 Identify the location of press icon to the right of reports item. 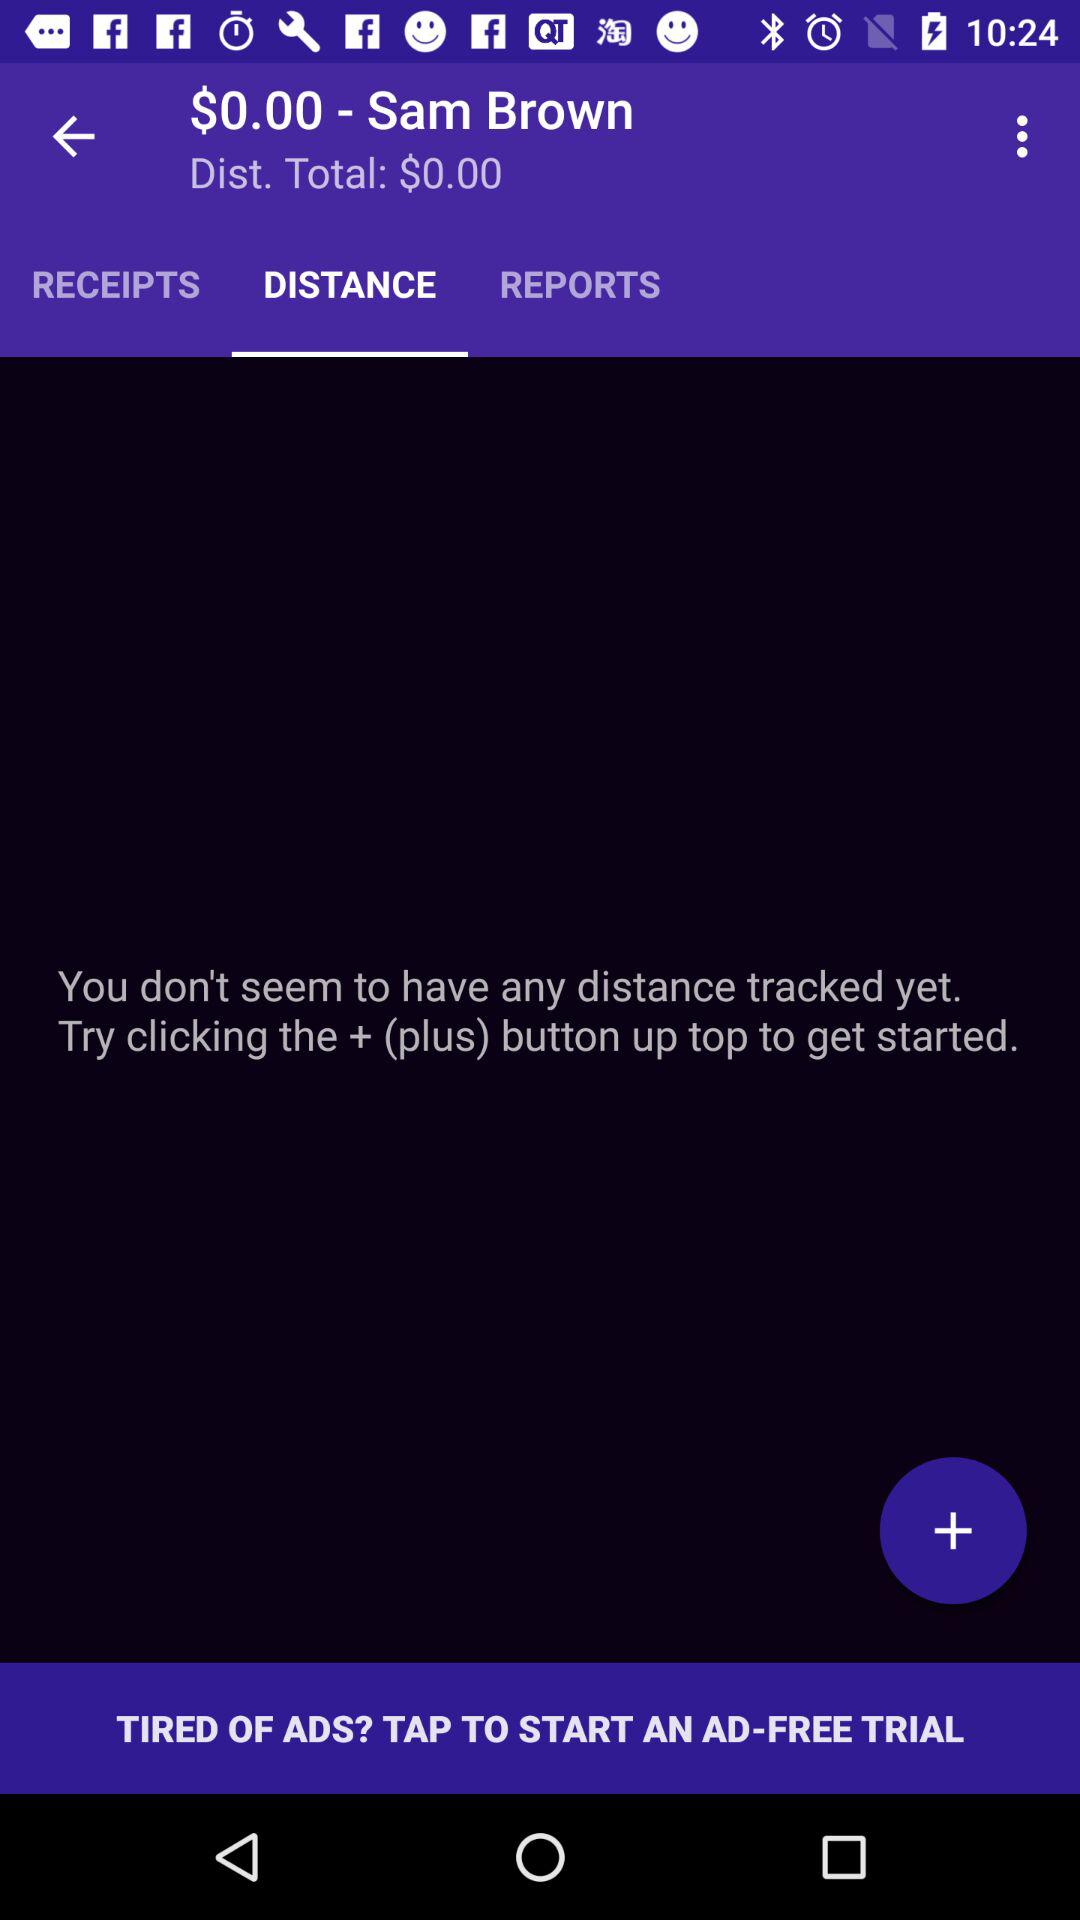
(1028, 136).